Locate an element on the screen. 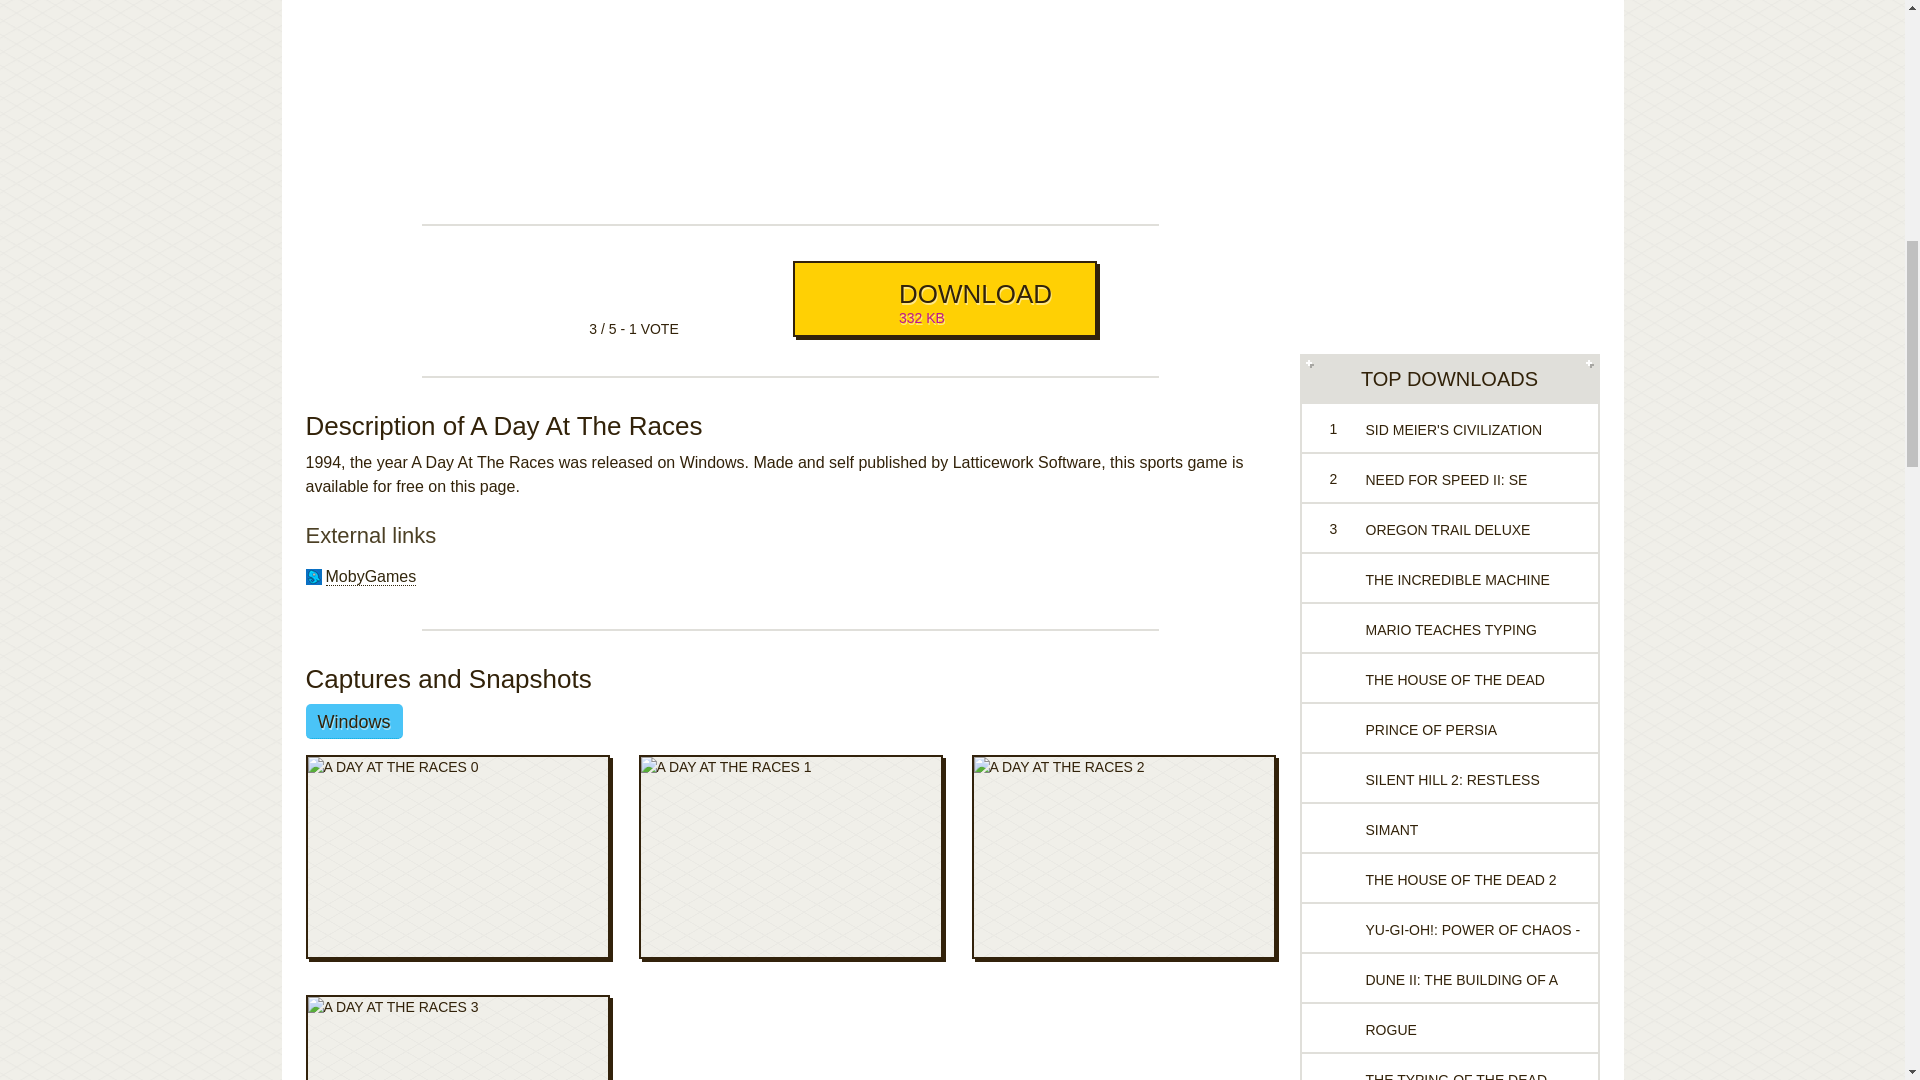  Windows is located at coordinates (354, 721).